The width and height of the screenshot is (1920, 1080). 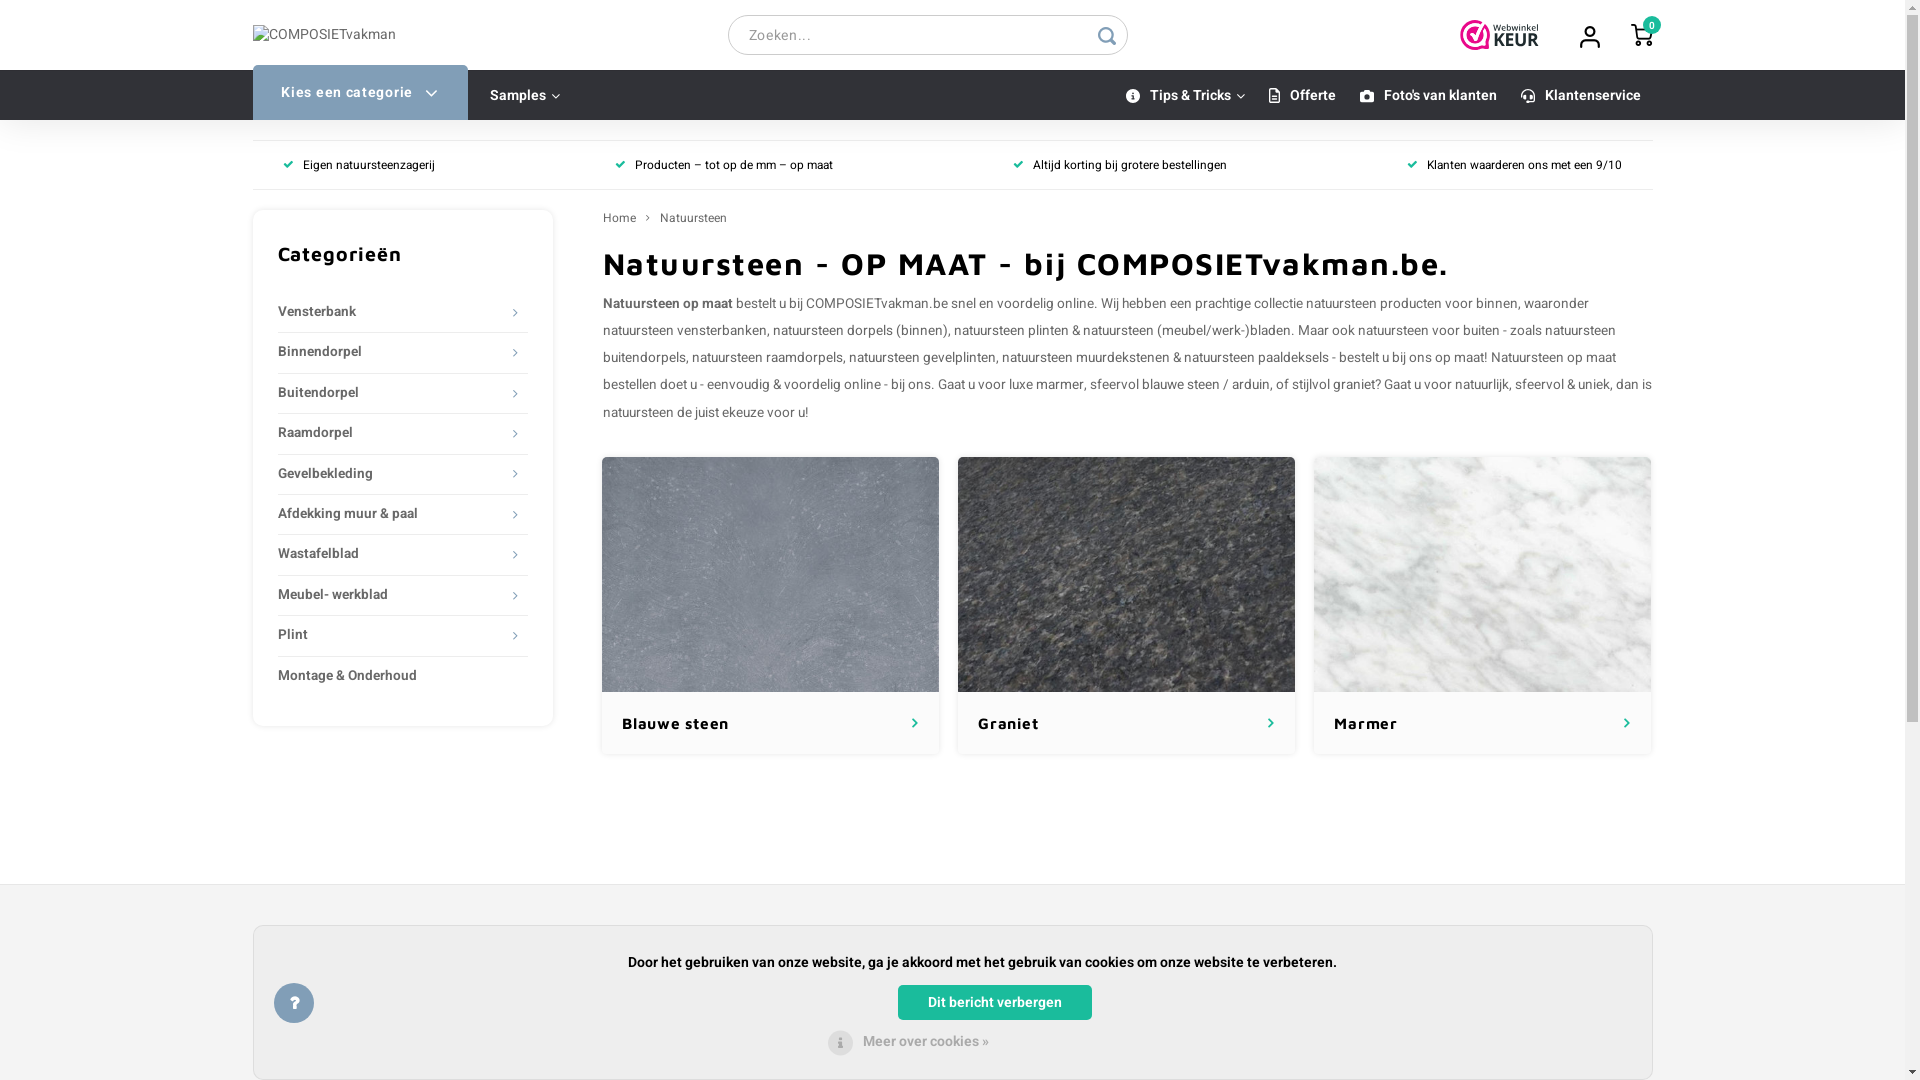 I want to click on Plint, so click(x=390, y=636).